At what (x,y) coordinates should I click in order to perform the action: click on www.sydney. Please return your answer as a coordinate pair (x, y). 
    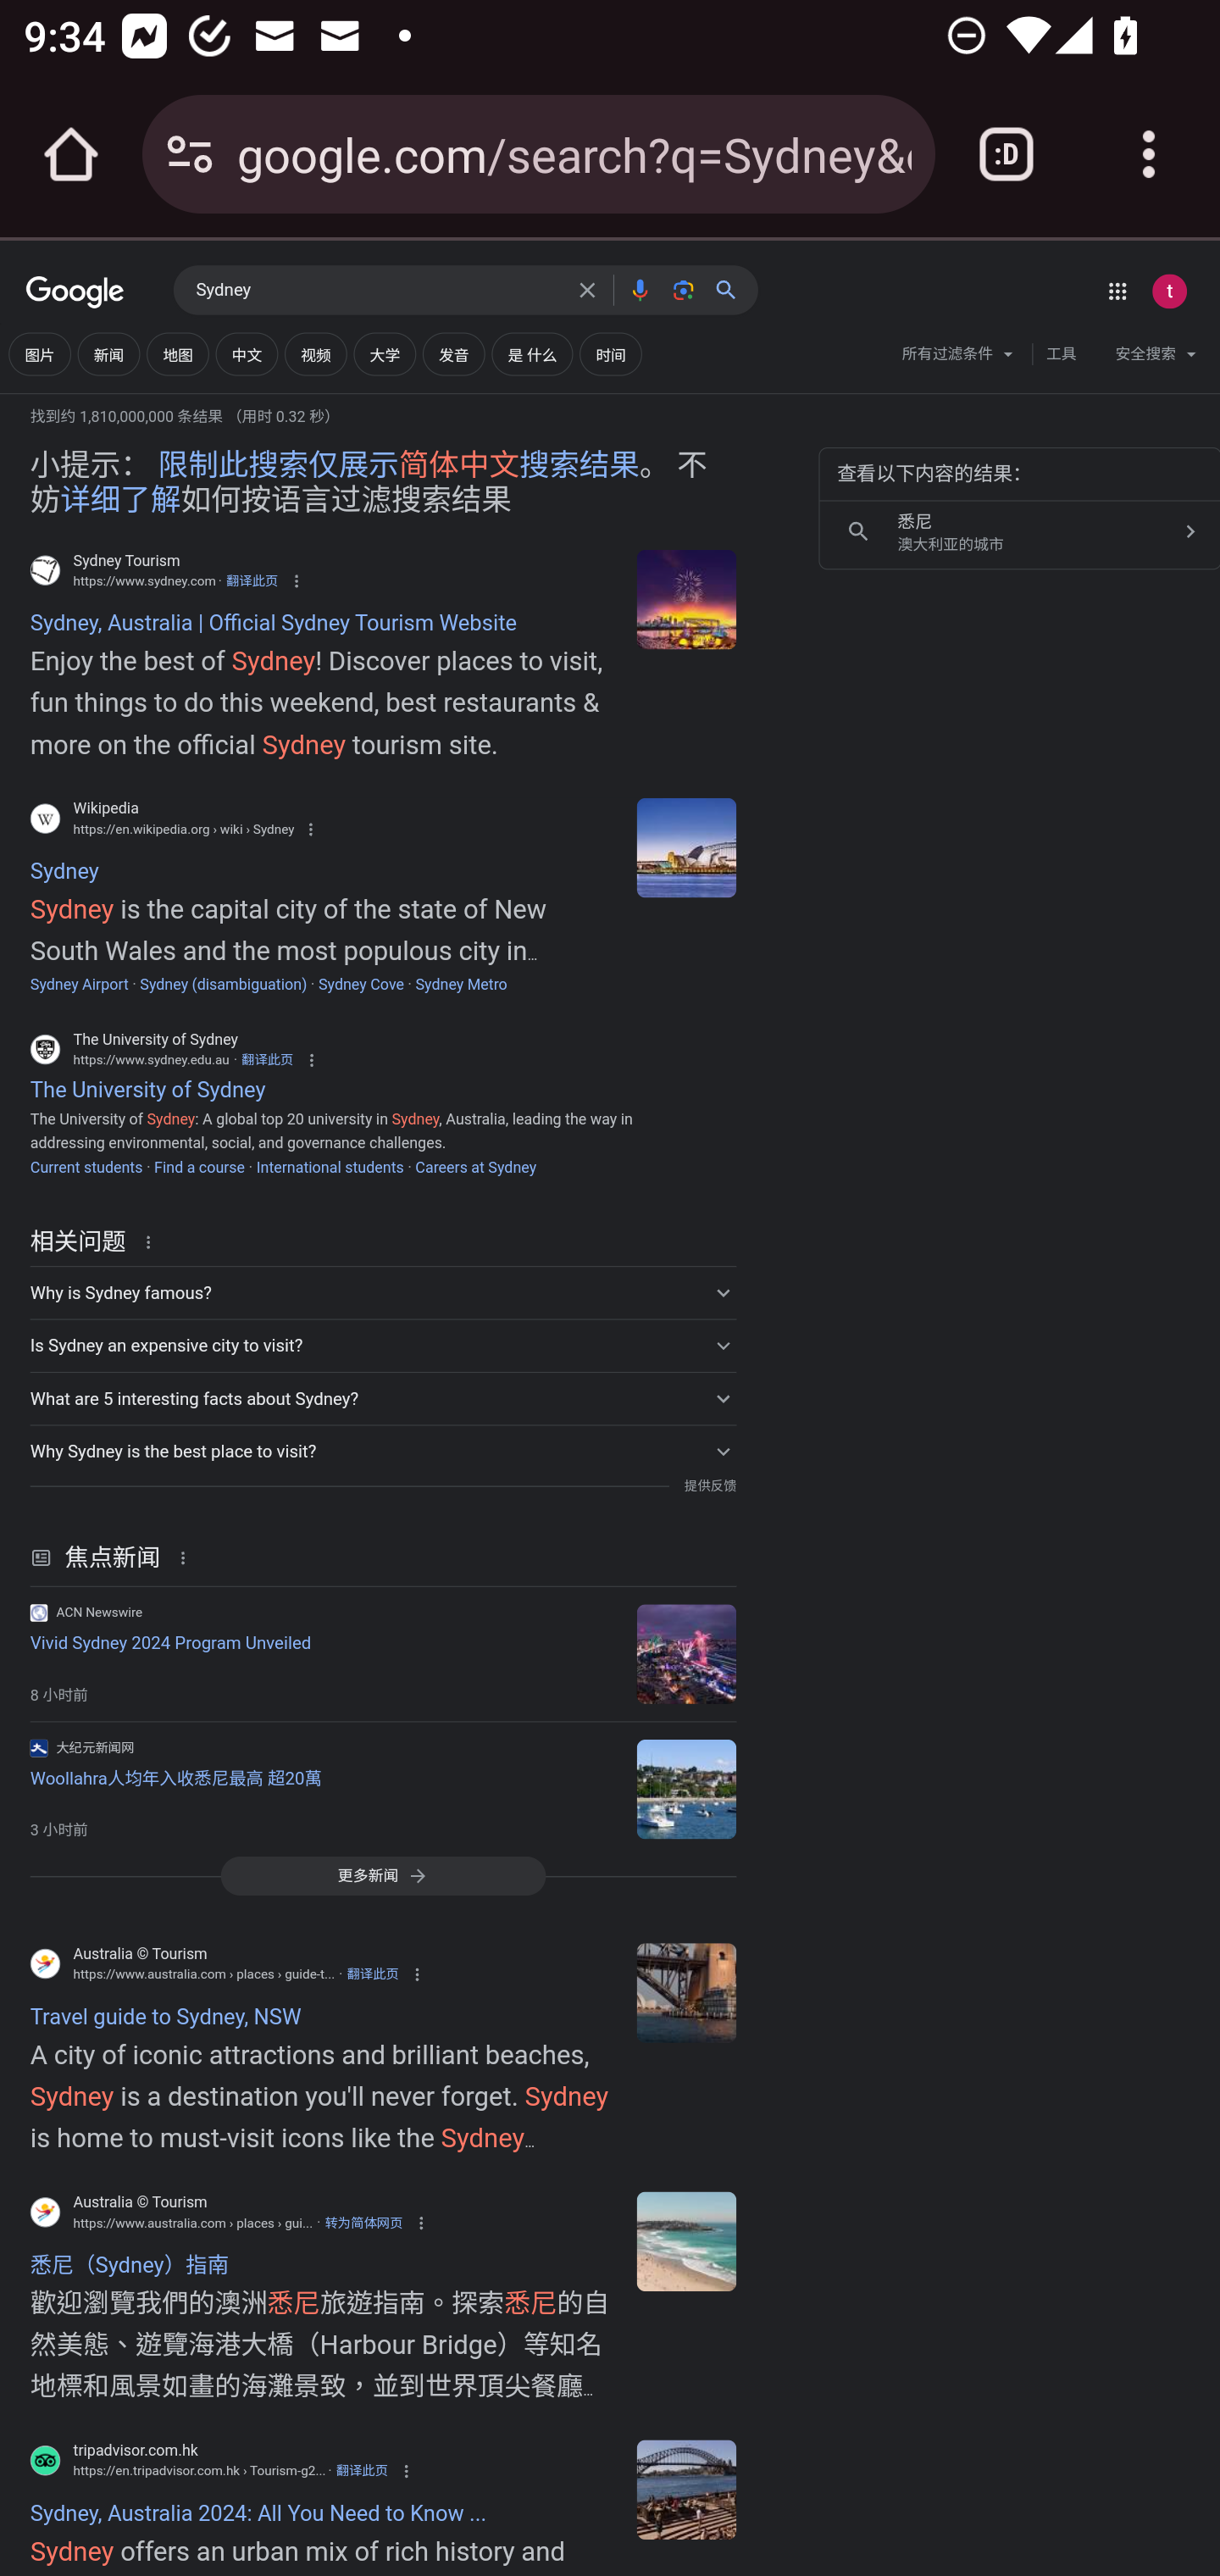
    Looking at the image, I should click on (686, 598).